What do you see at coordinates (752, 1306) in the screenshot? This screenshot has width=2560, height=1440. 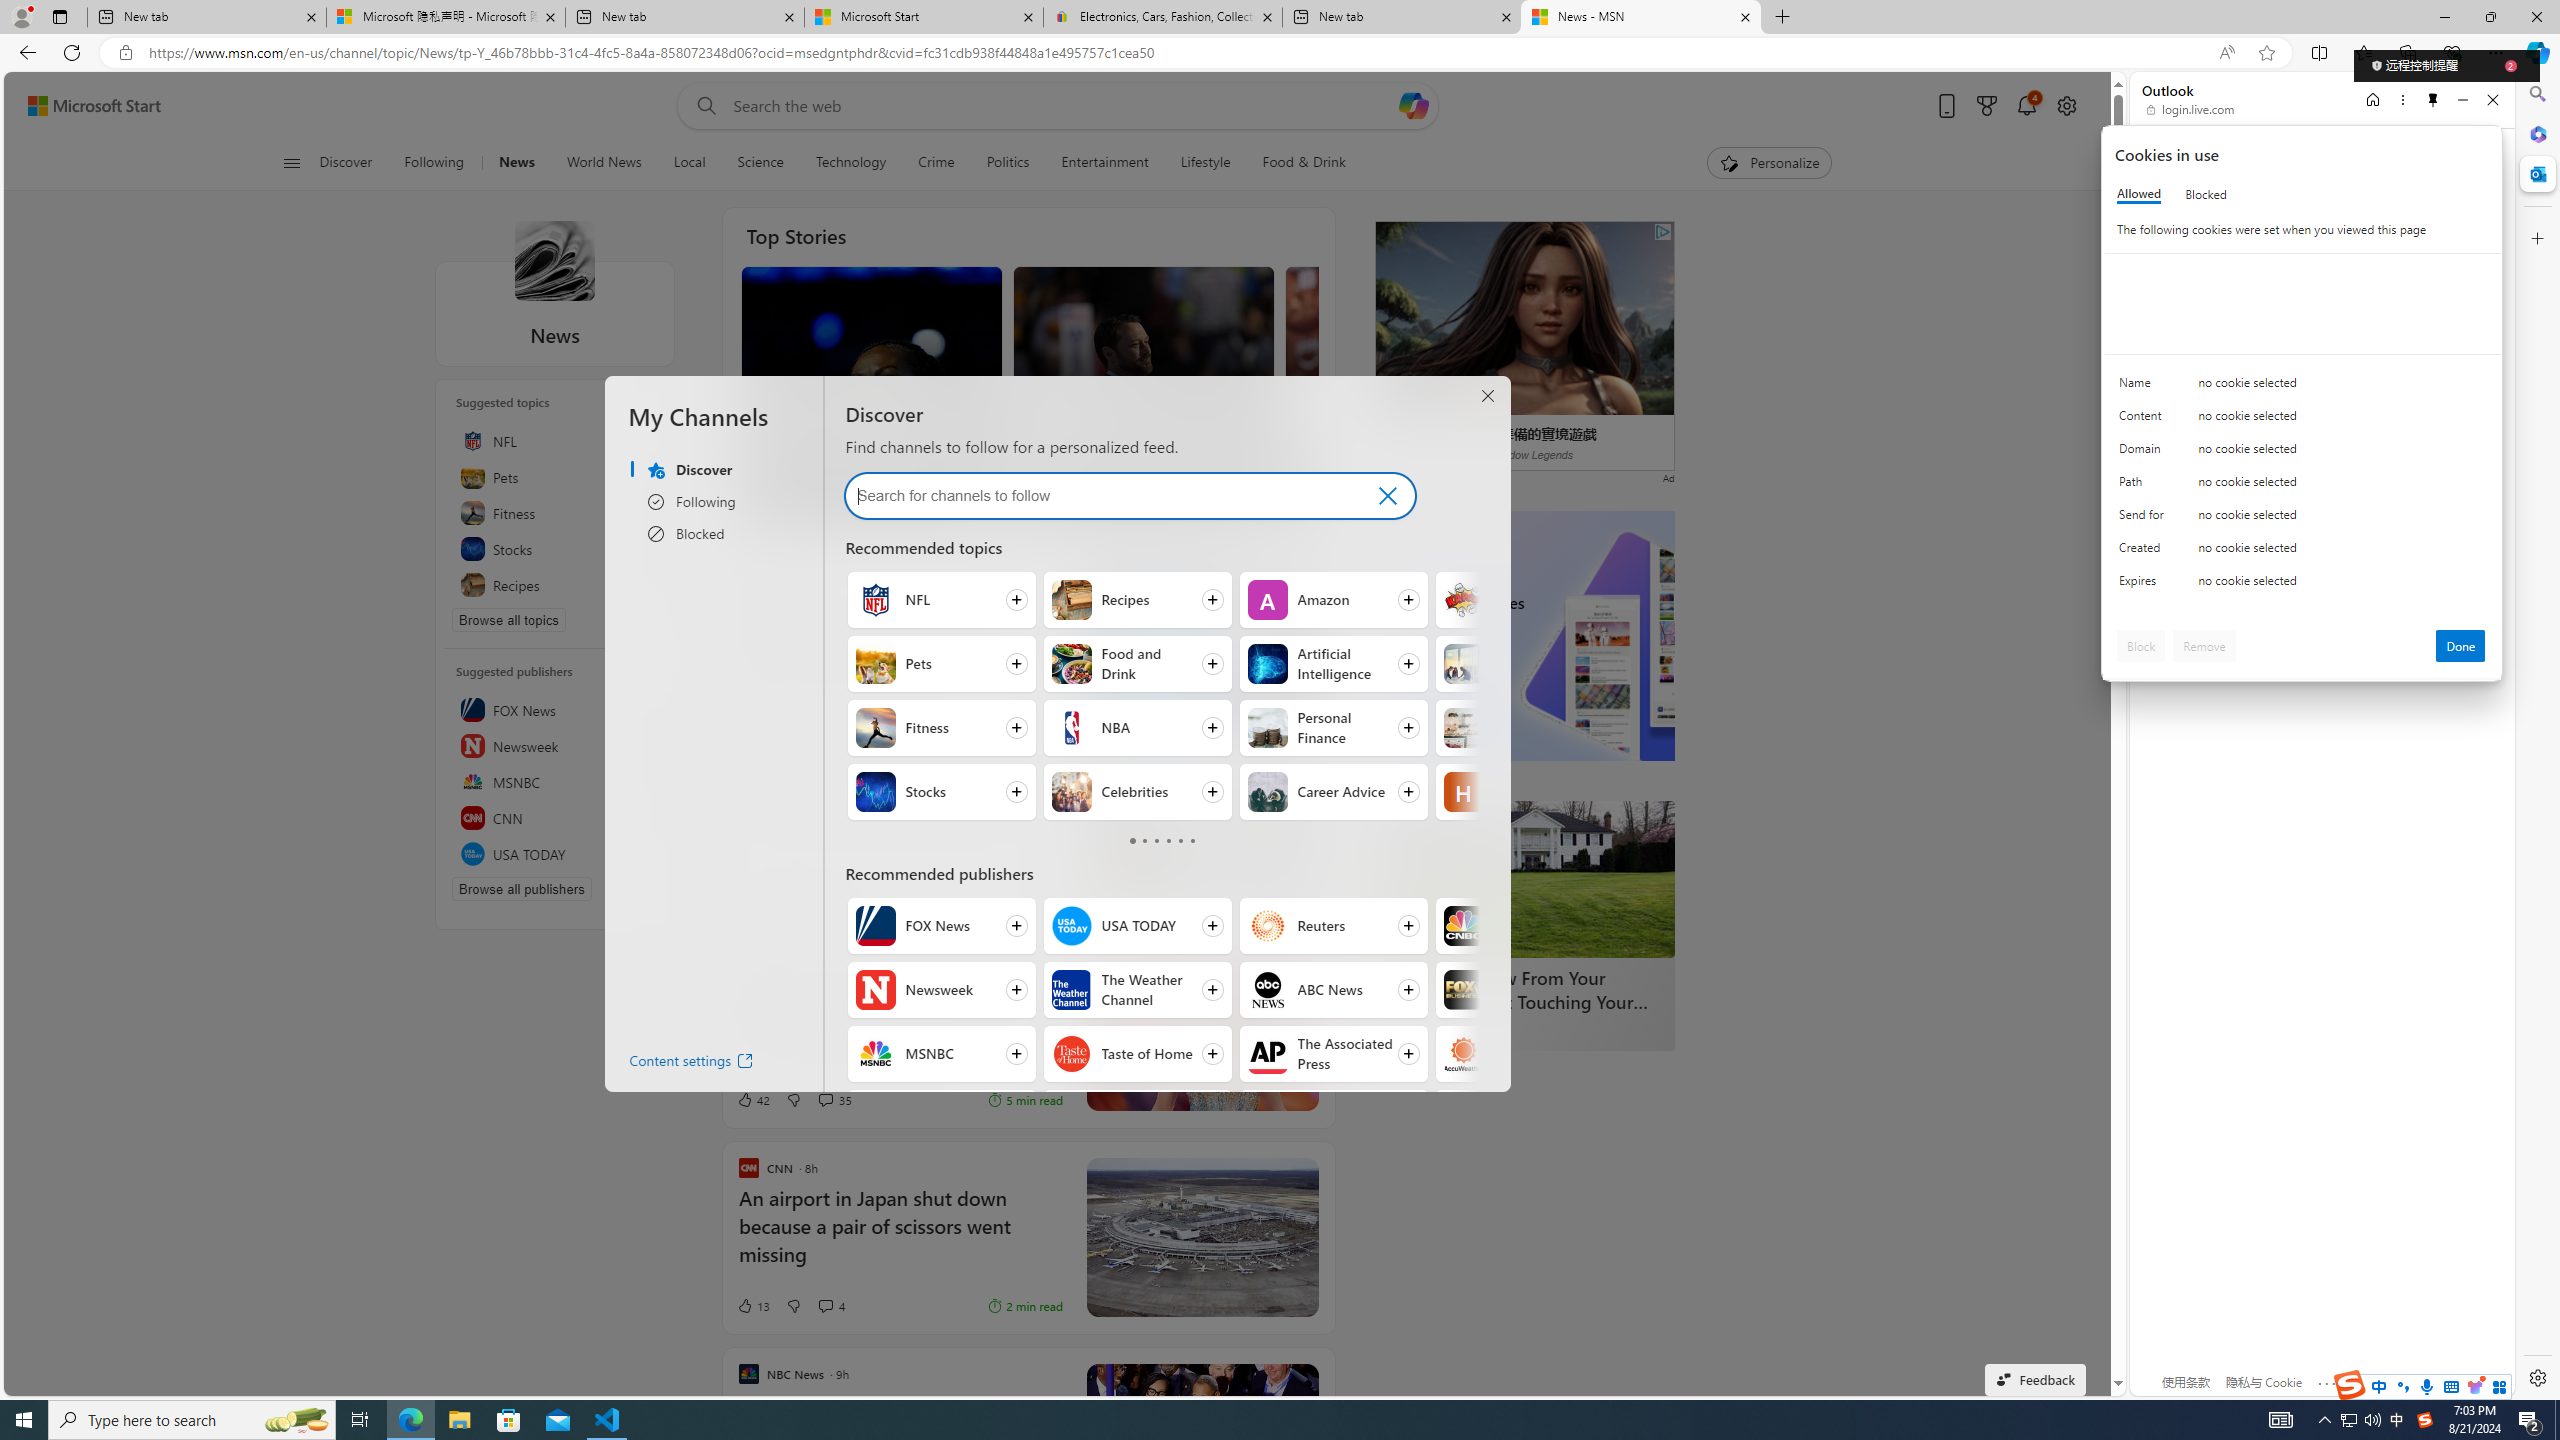 I see `13 Like` at bounding box center [752, 1306].